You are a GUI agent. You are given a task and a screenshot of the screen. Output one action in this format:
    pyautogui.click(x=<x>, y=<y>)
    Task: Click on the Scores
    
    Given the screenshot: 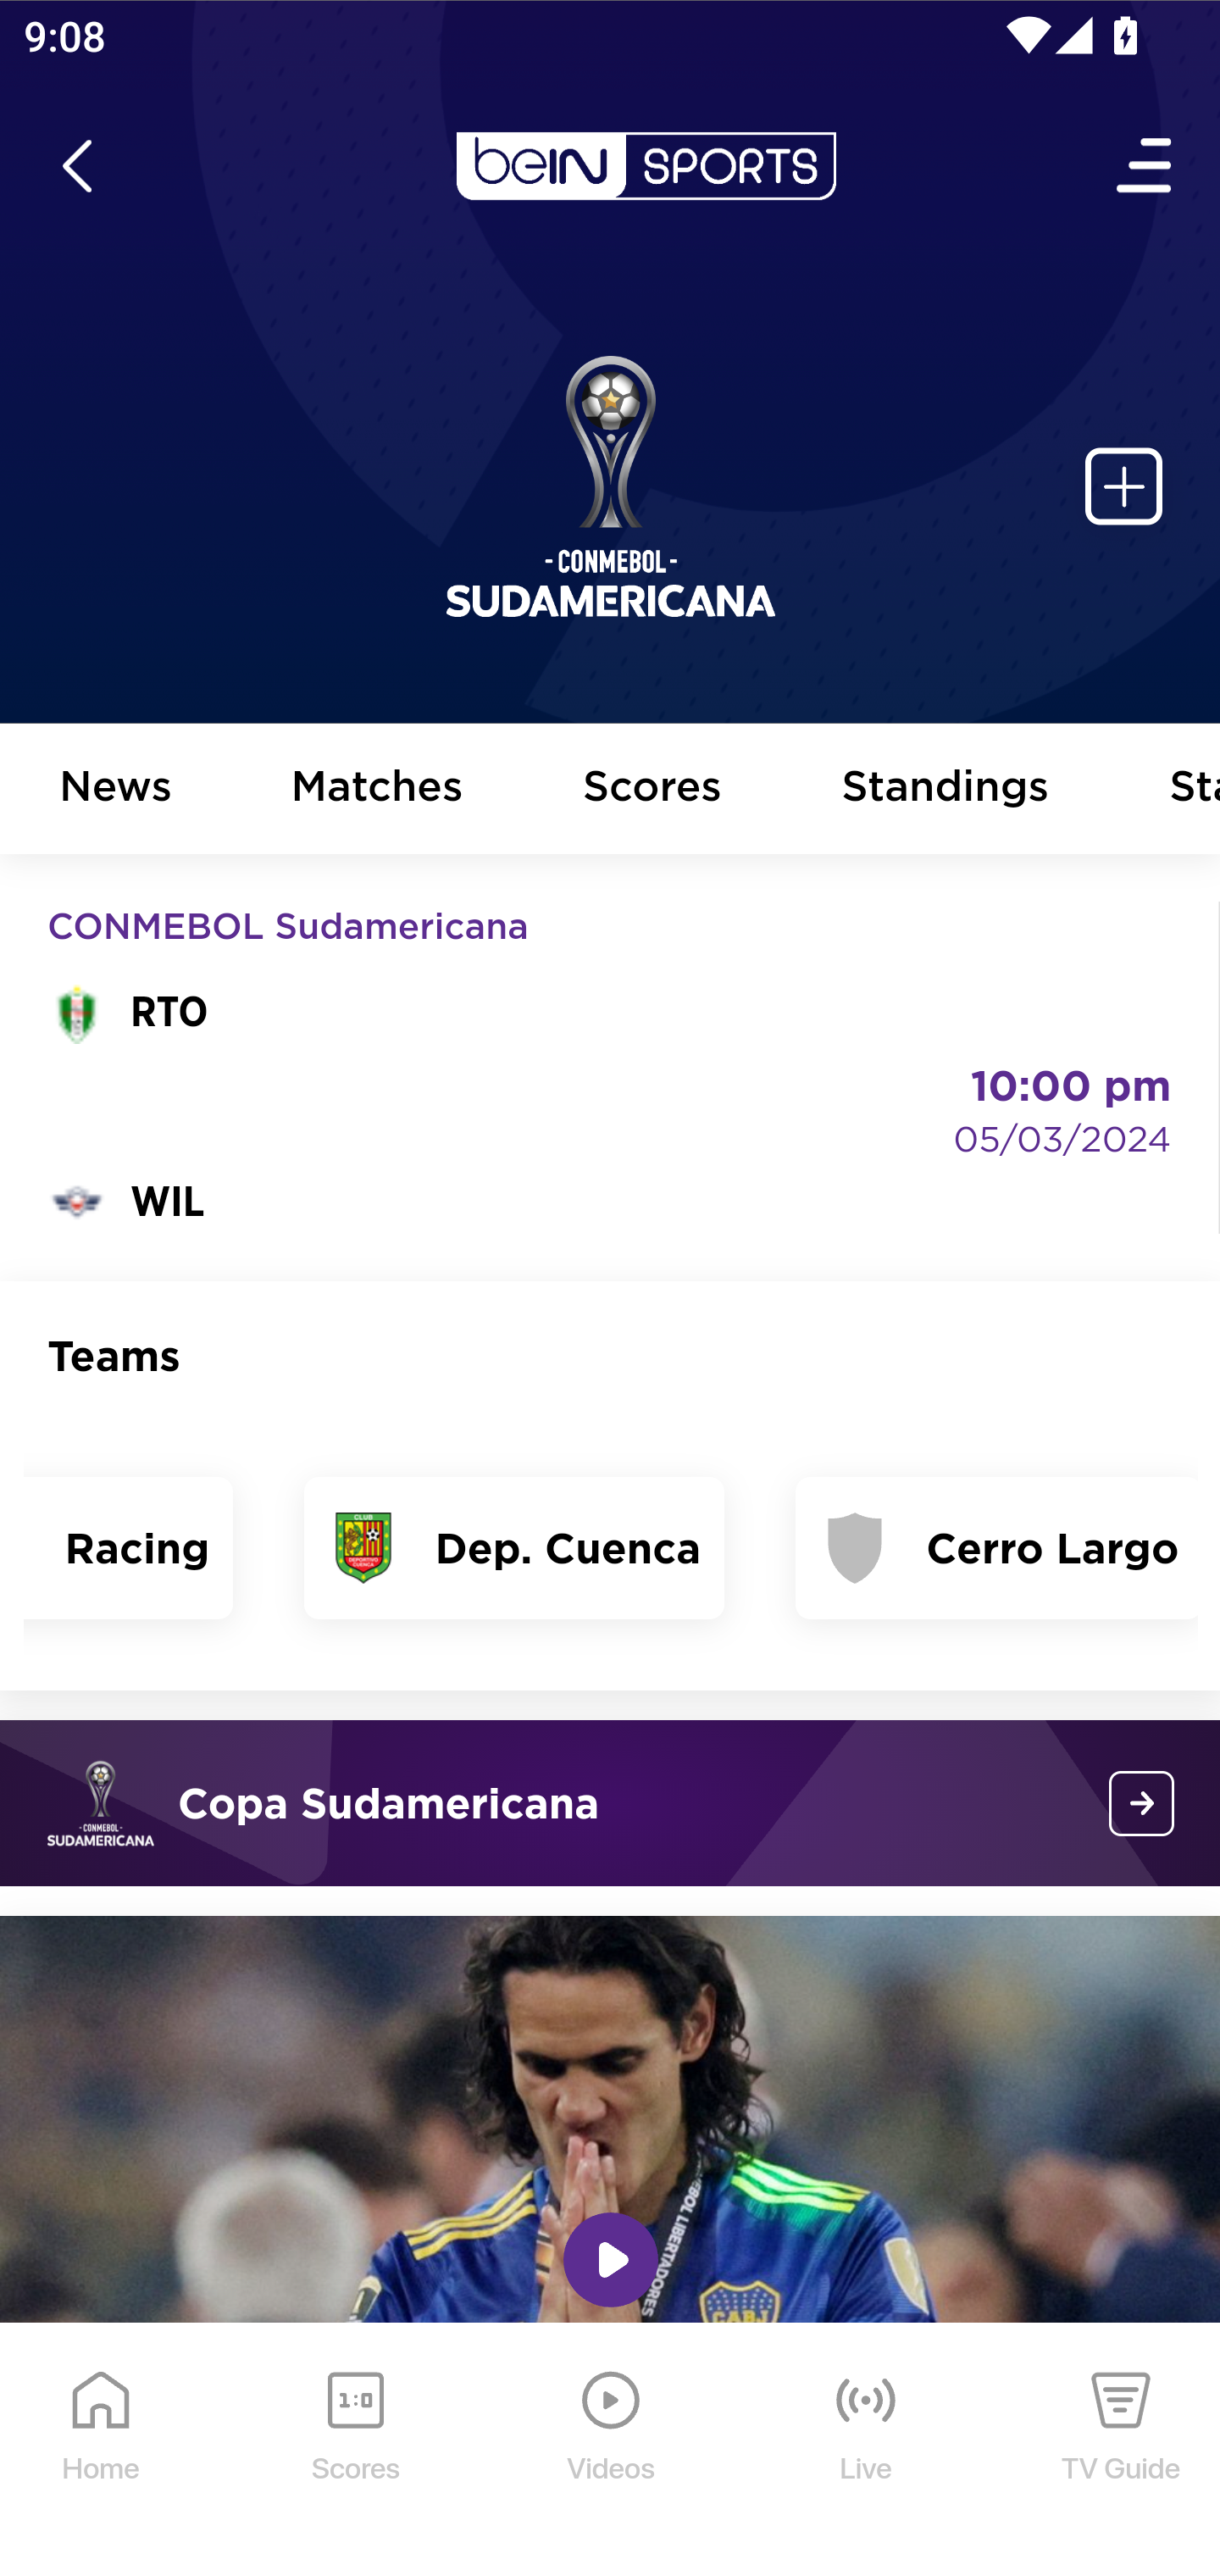 What is the action you would take?
    pyautogui.click(x=654, y=790)
    